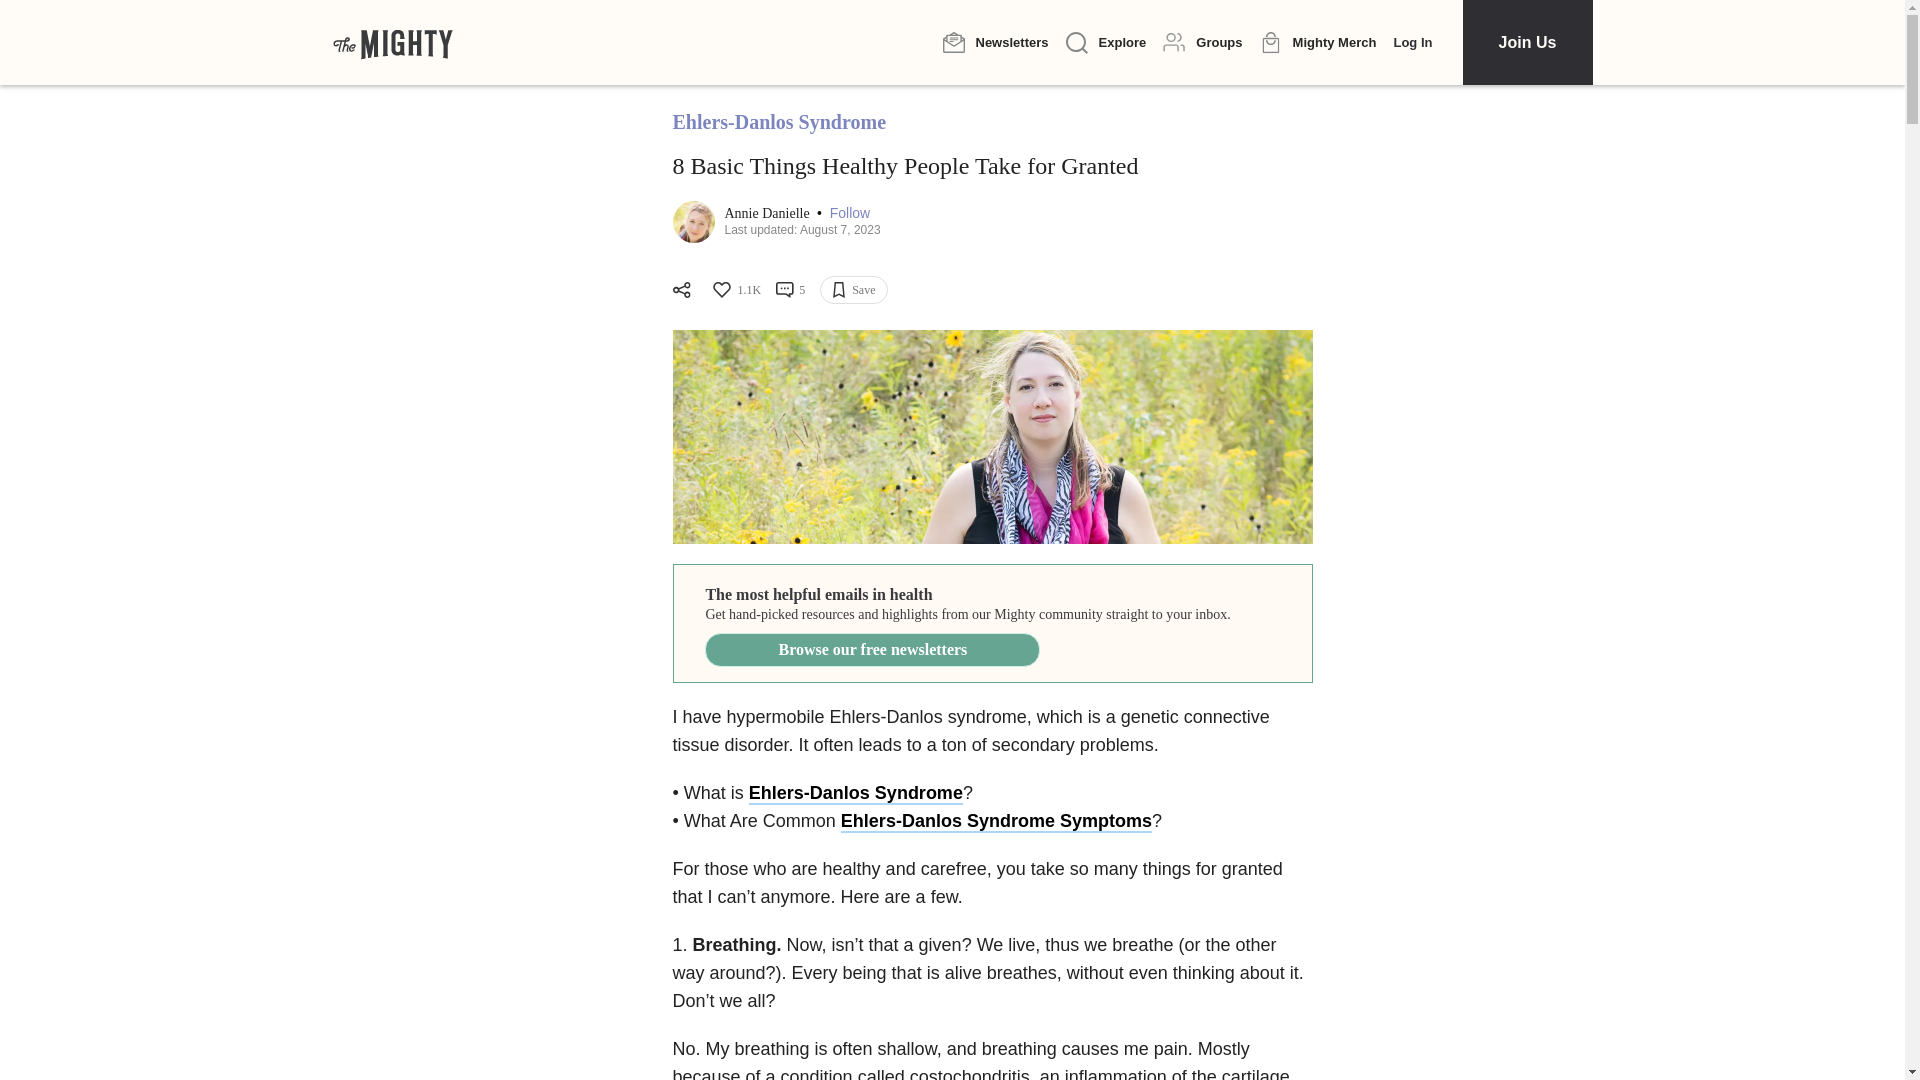 This screenshot has width=1920, height=1080. I want to click on Explore, so click(1106, 43).